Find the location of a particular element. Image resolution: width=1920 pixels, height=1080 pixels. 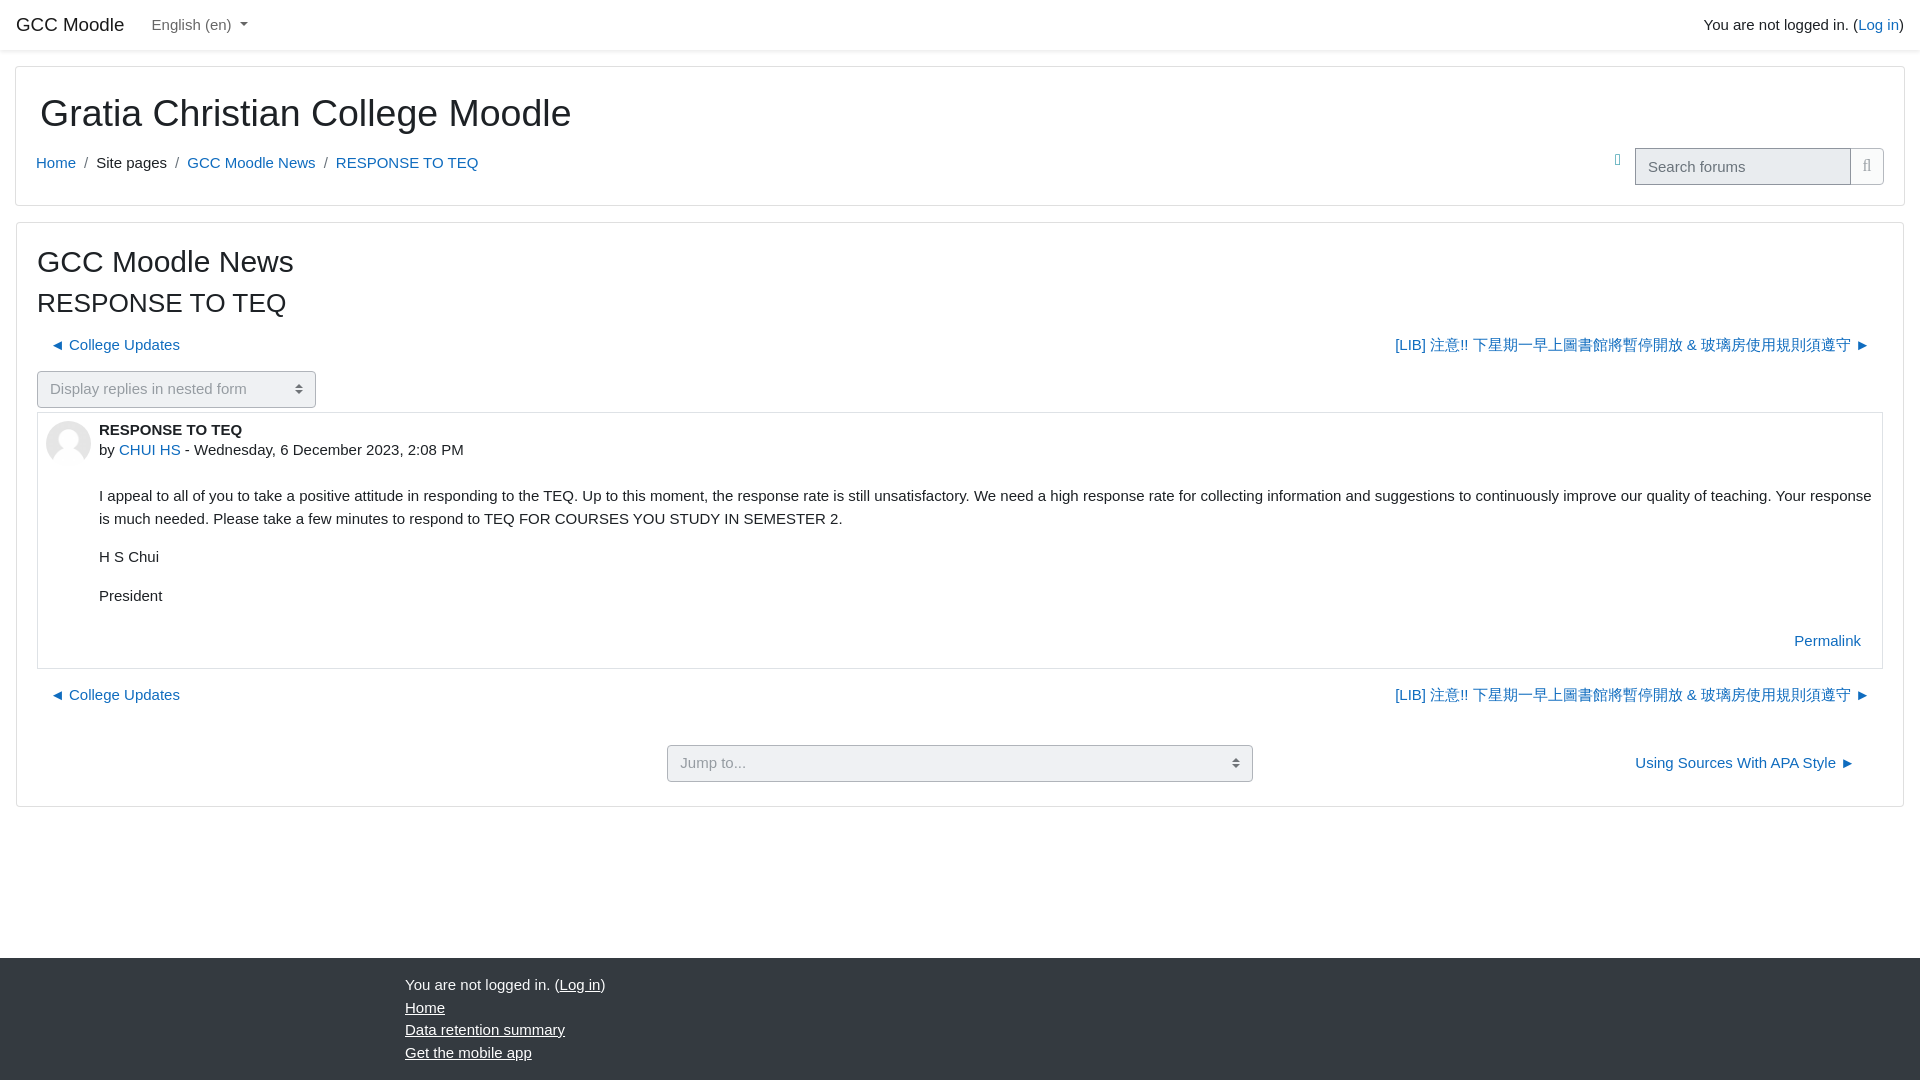

Get the mobile app is located at coordinates (468, 1052).